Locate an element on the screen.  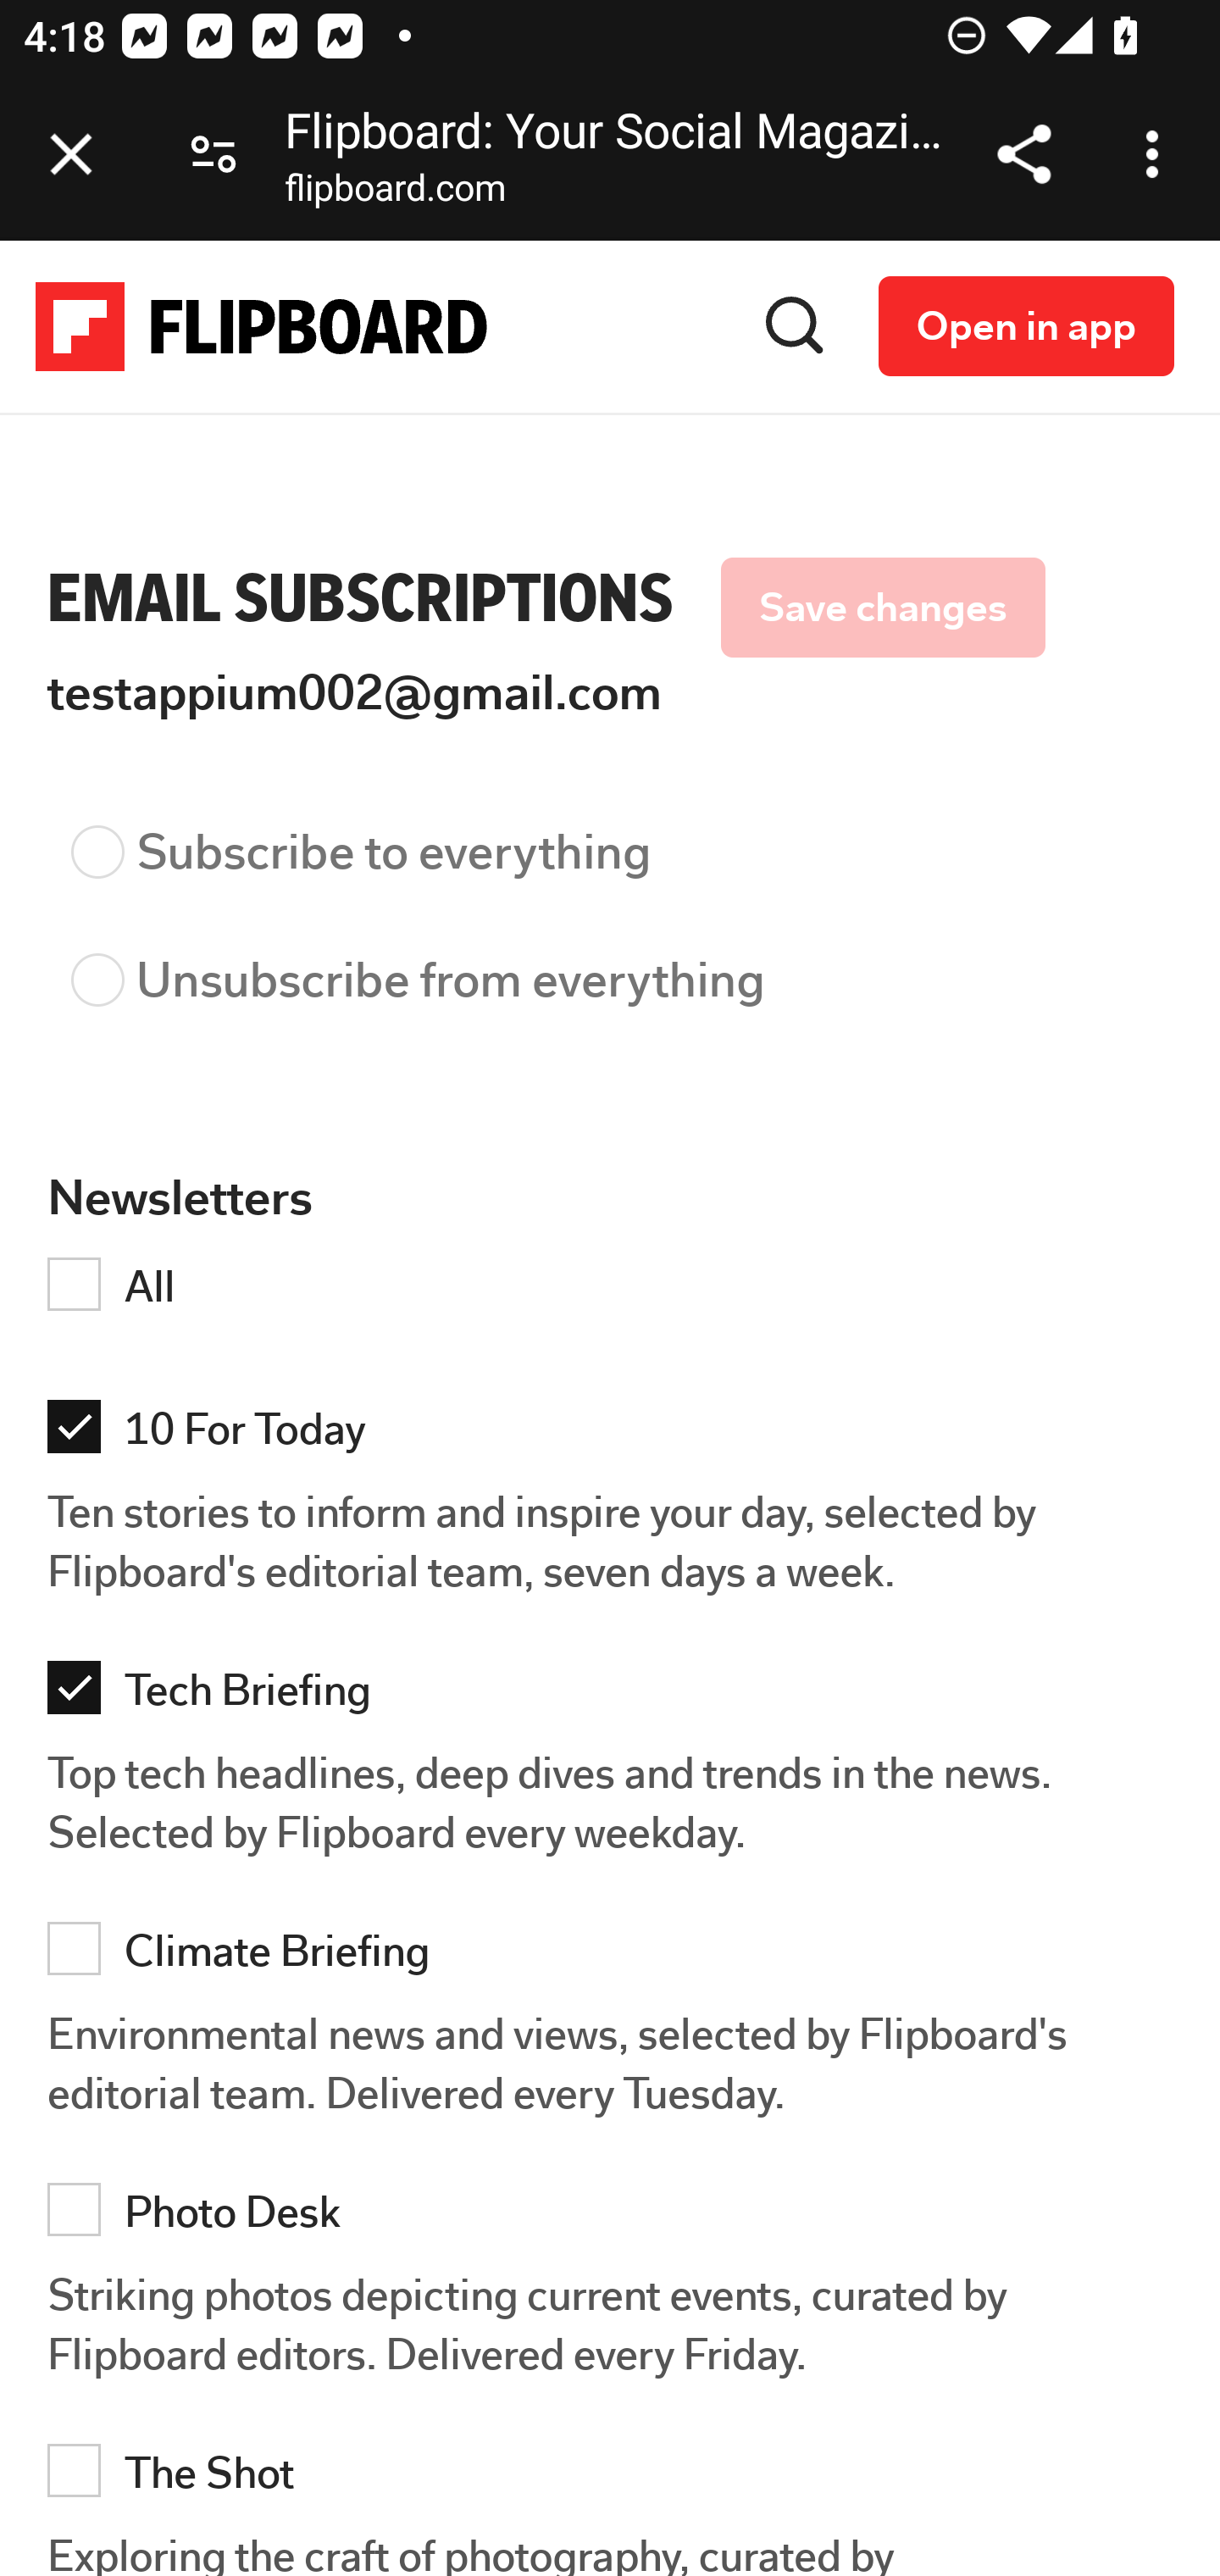
Search is located at coordinates (796, 325).